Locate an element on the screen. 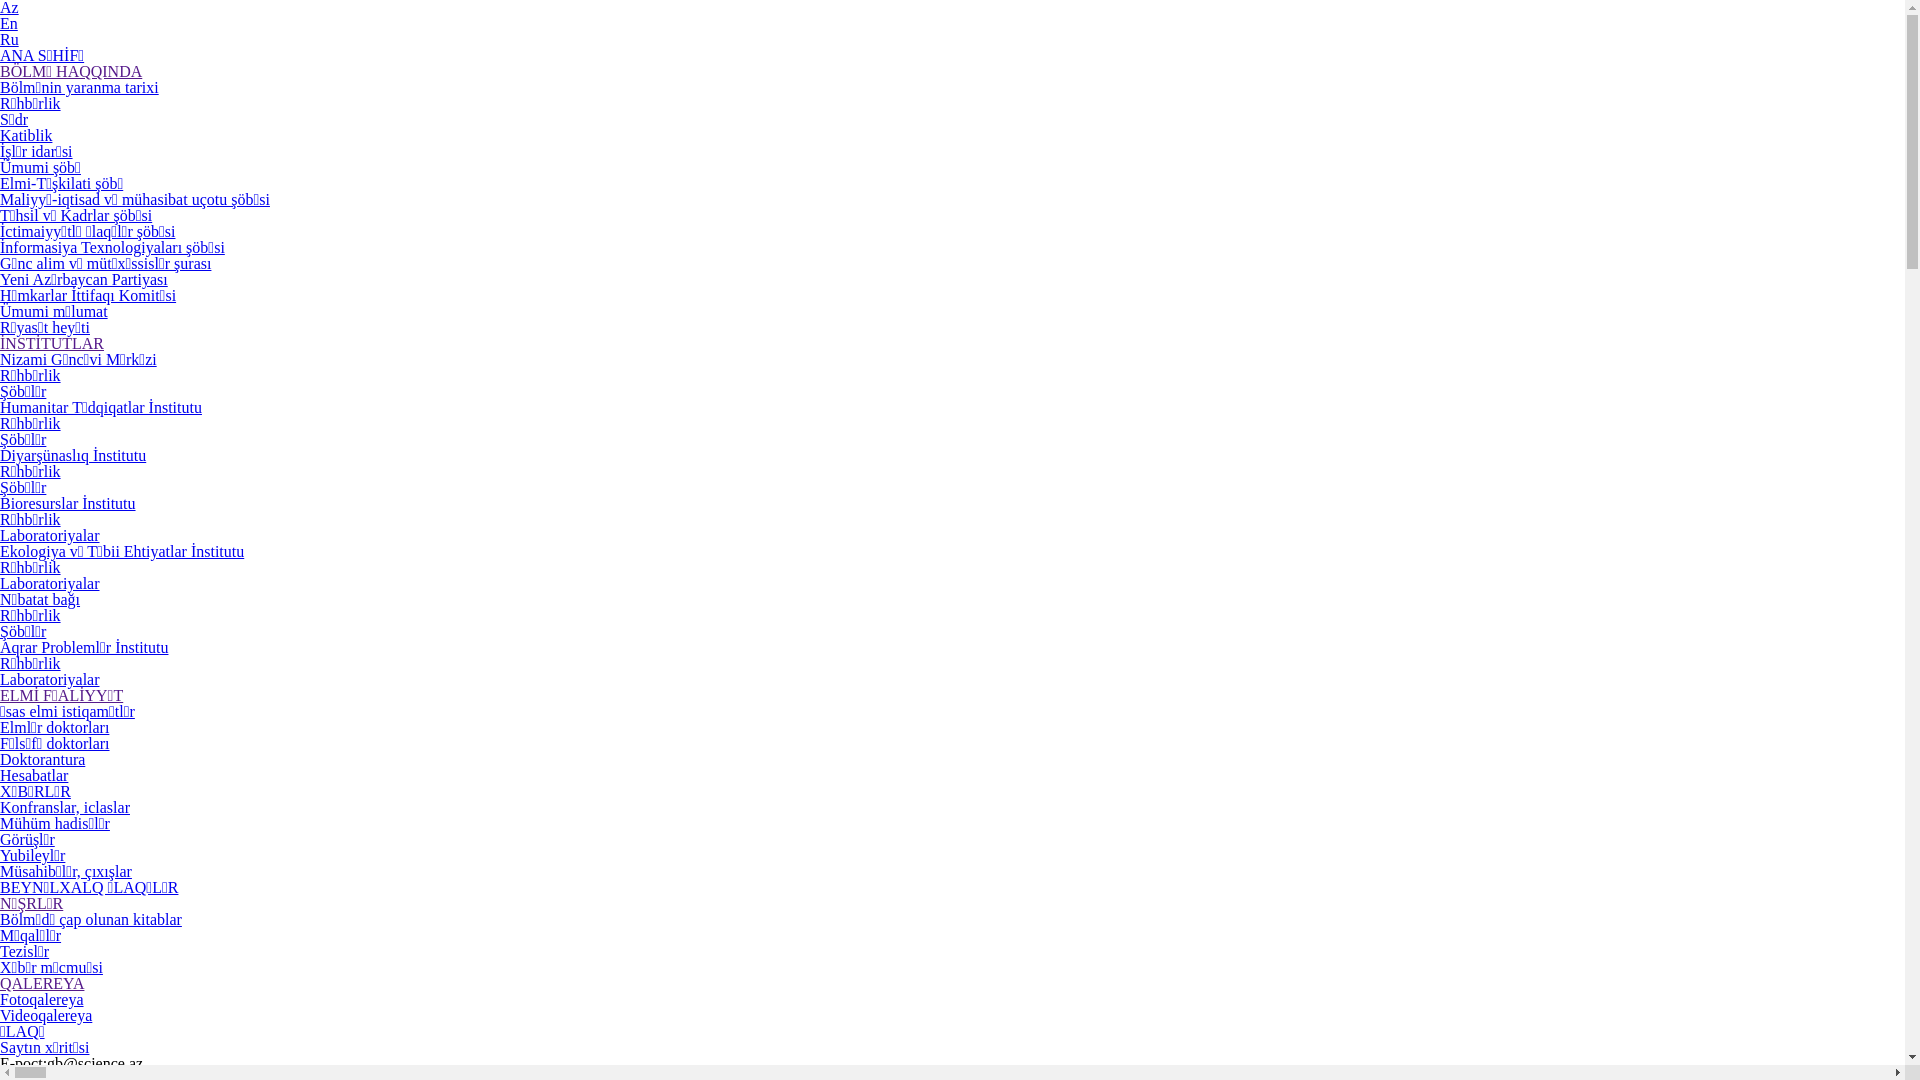 This screenshot has width=1920, height=1080. En is located at coordinates (9, 24).